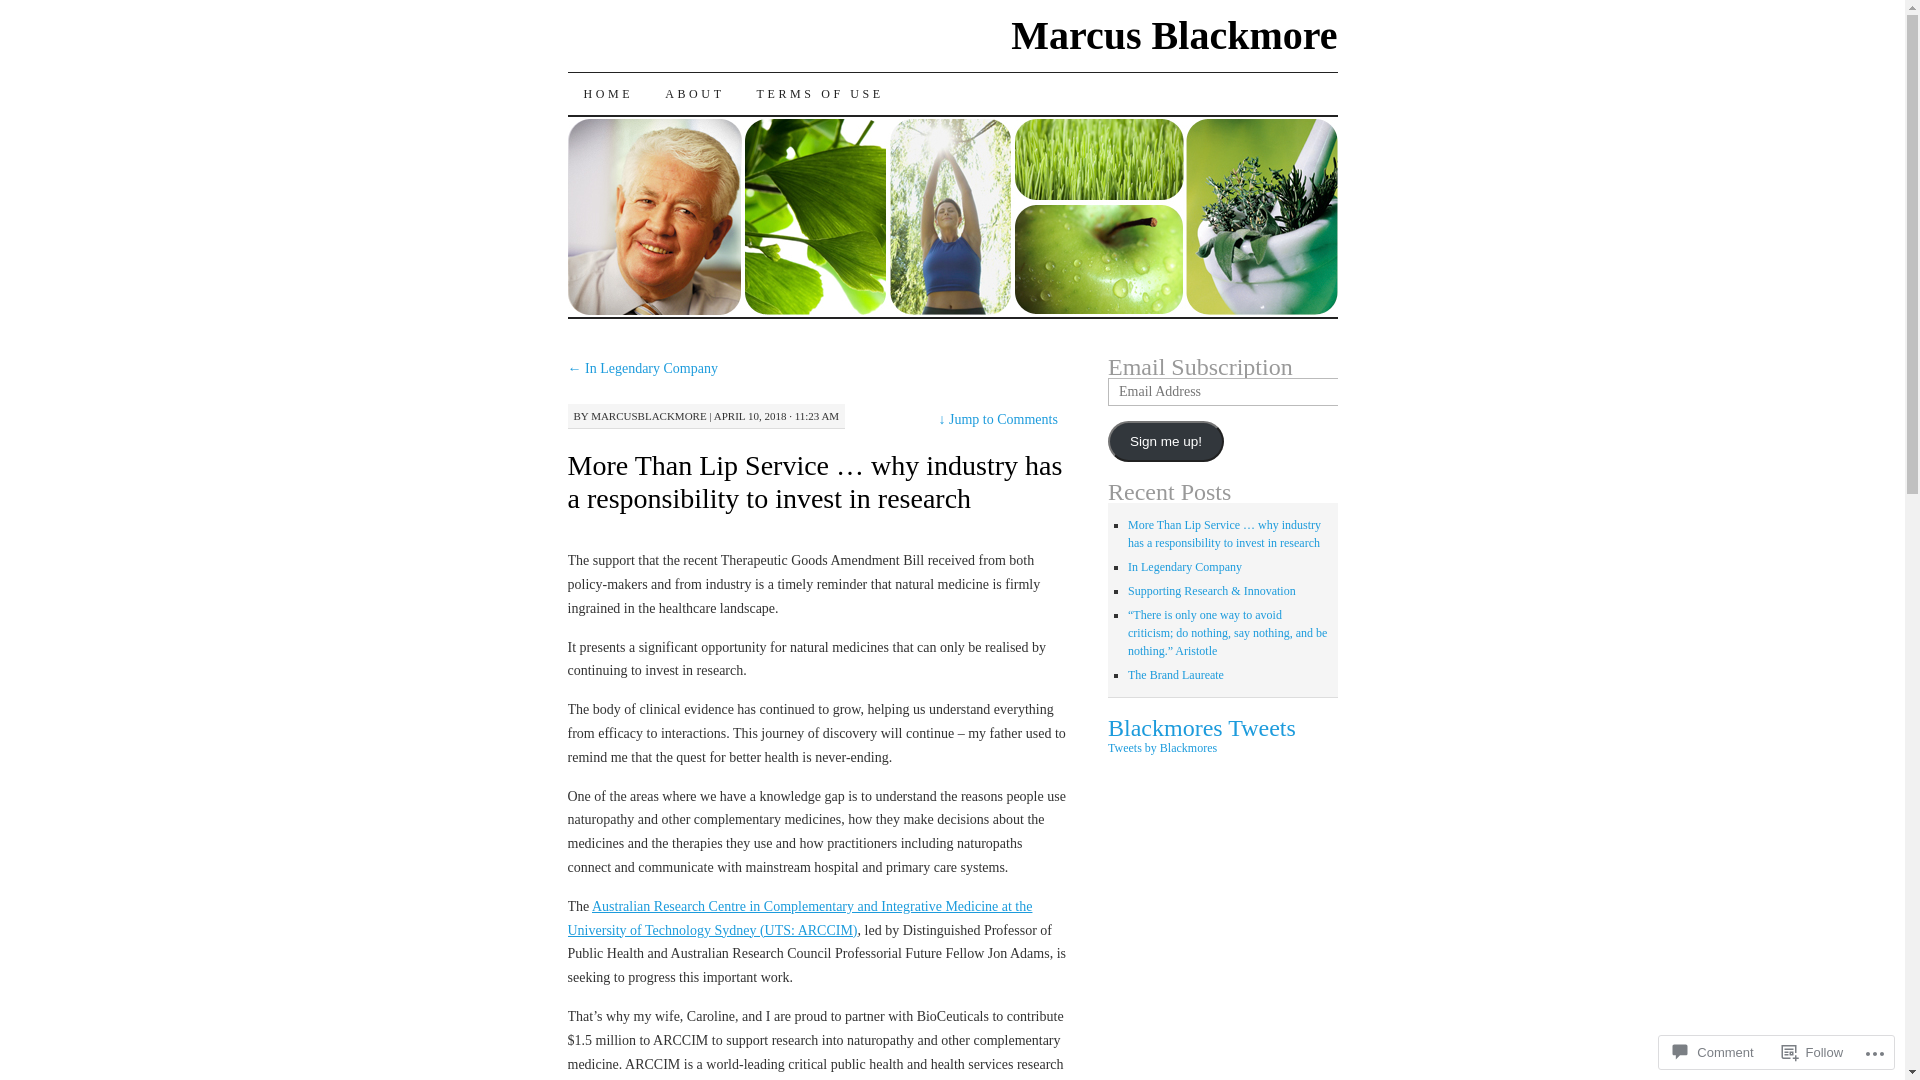 This screenshot has width=1920, height=1080. I want to click on TERMS OF USE, so click(820, 94).